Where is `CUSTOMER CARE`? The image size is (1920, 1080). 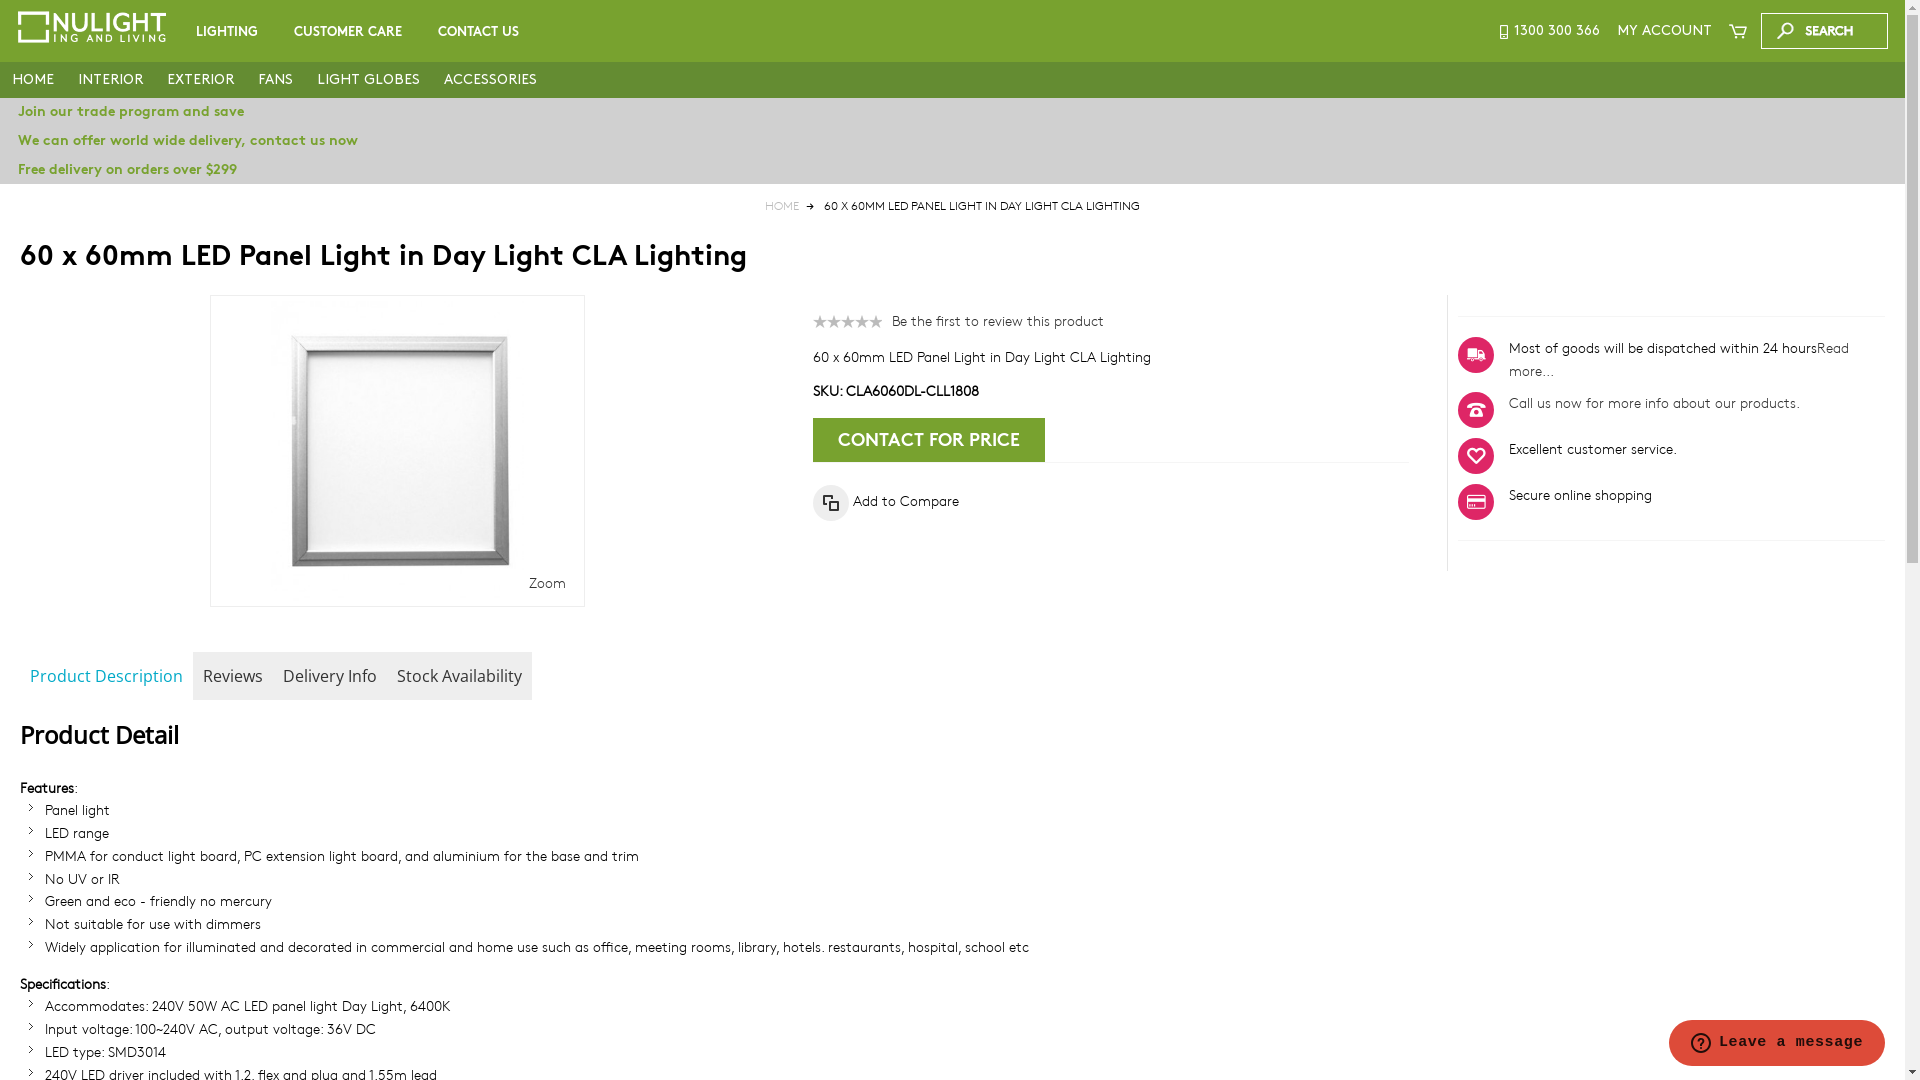
CUSTOMER CARE is located at coordinates (348, 32).